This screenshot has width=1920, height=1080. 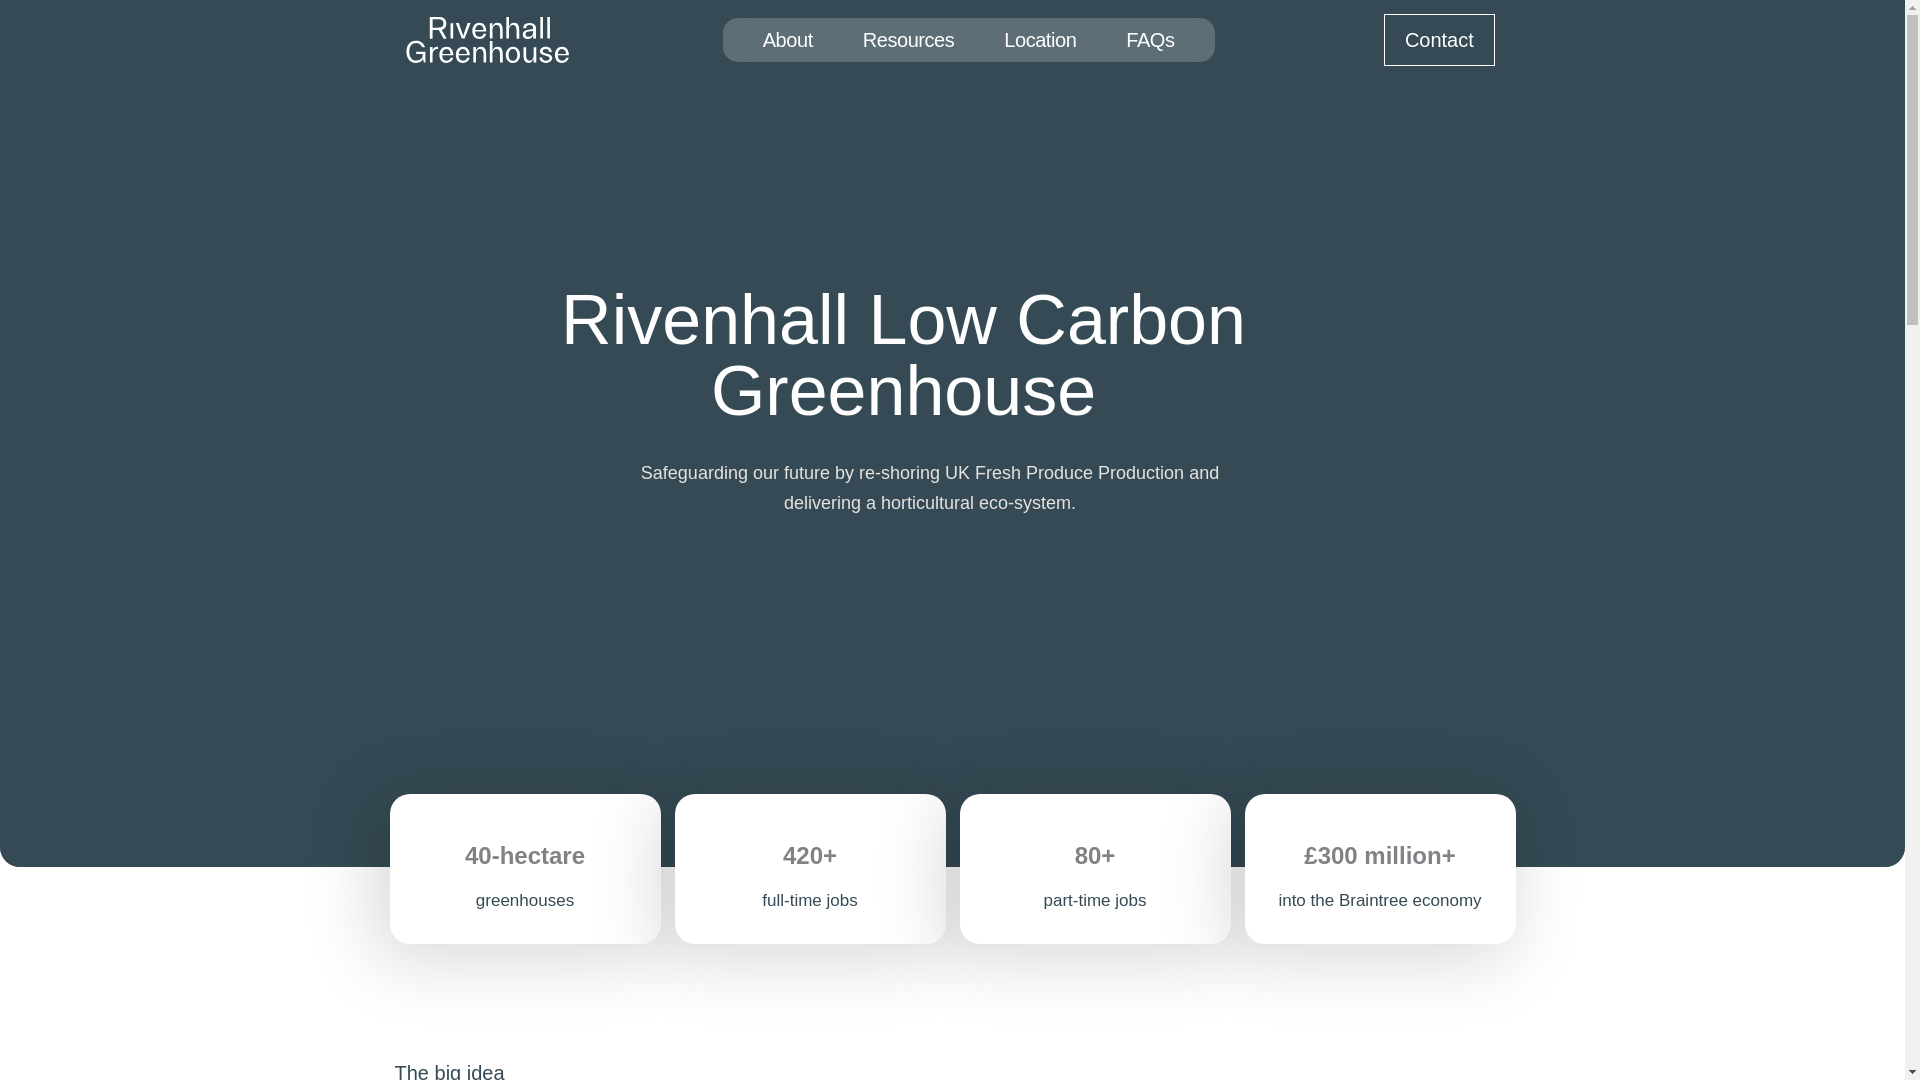 I want to click on Location, so click(x=1040, y=40).